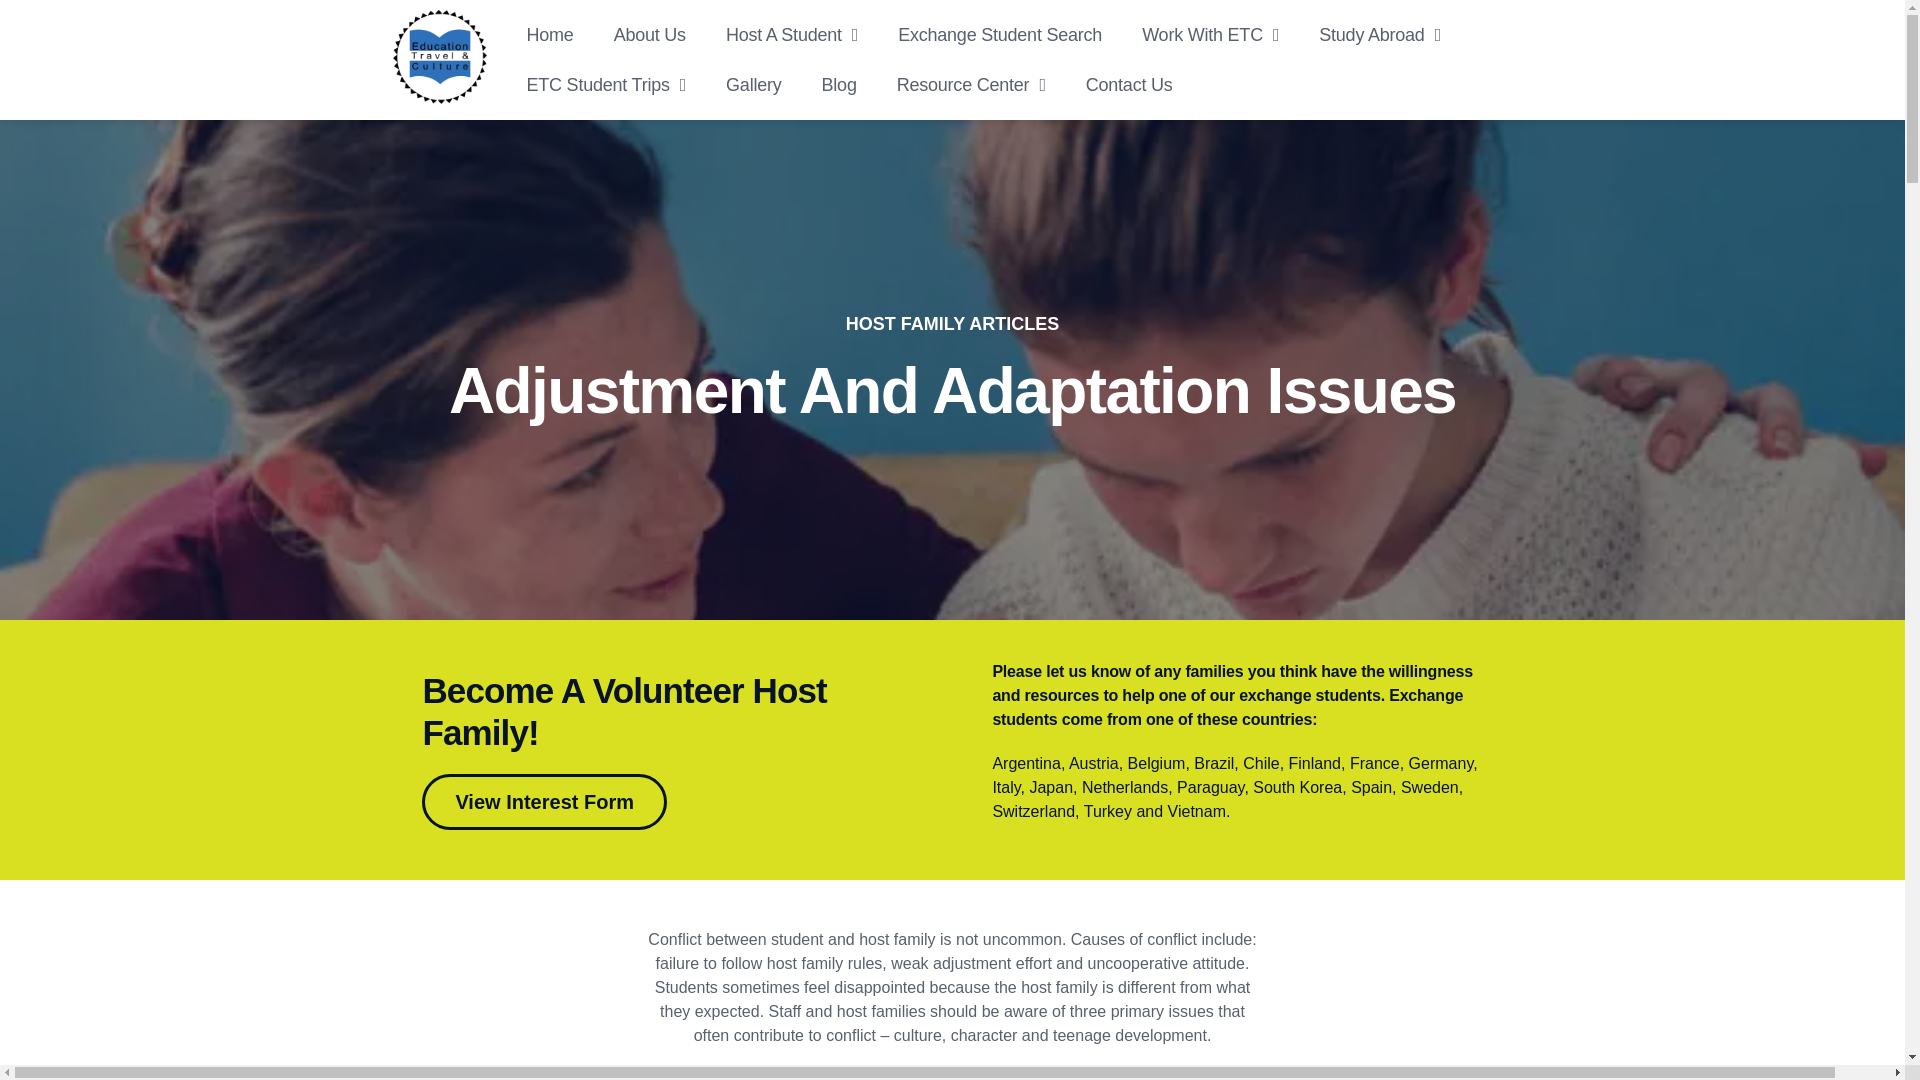  I want to click on Study Abroad, so click(1380, 34).